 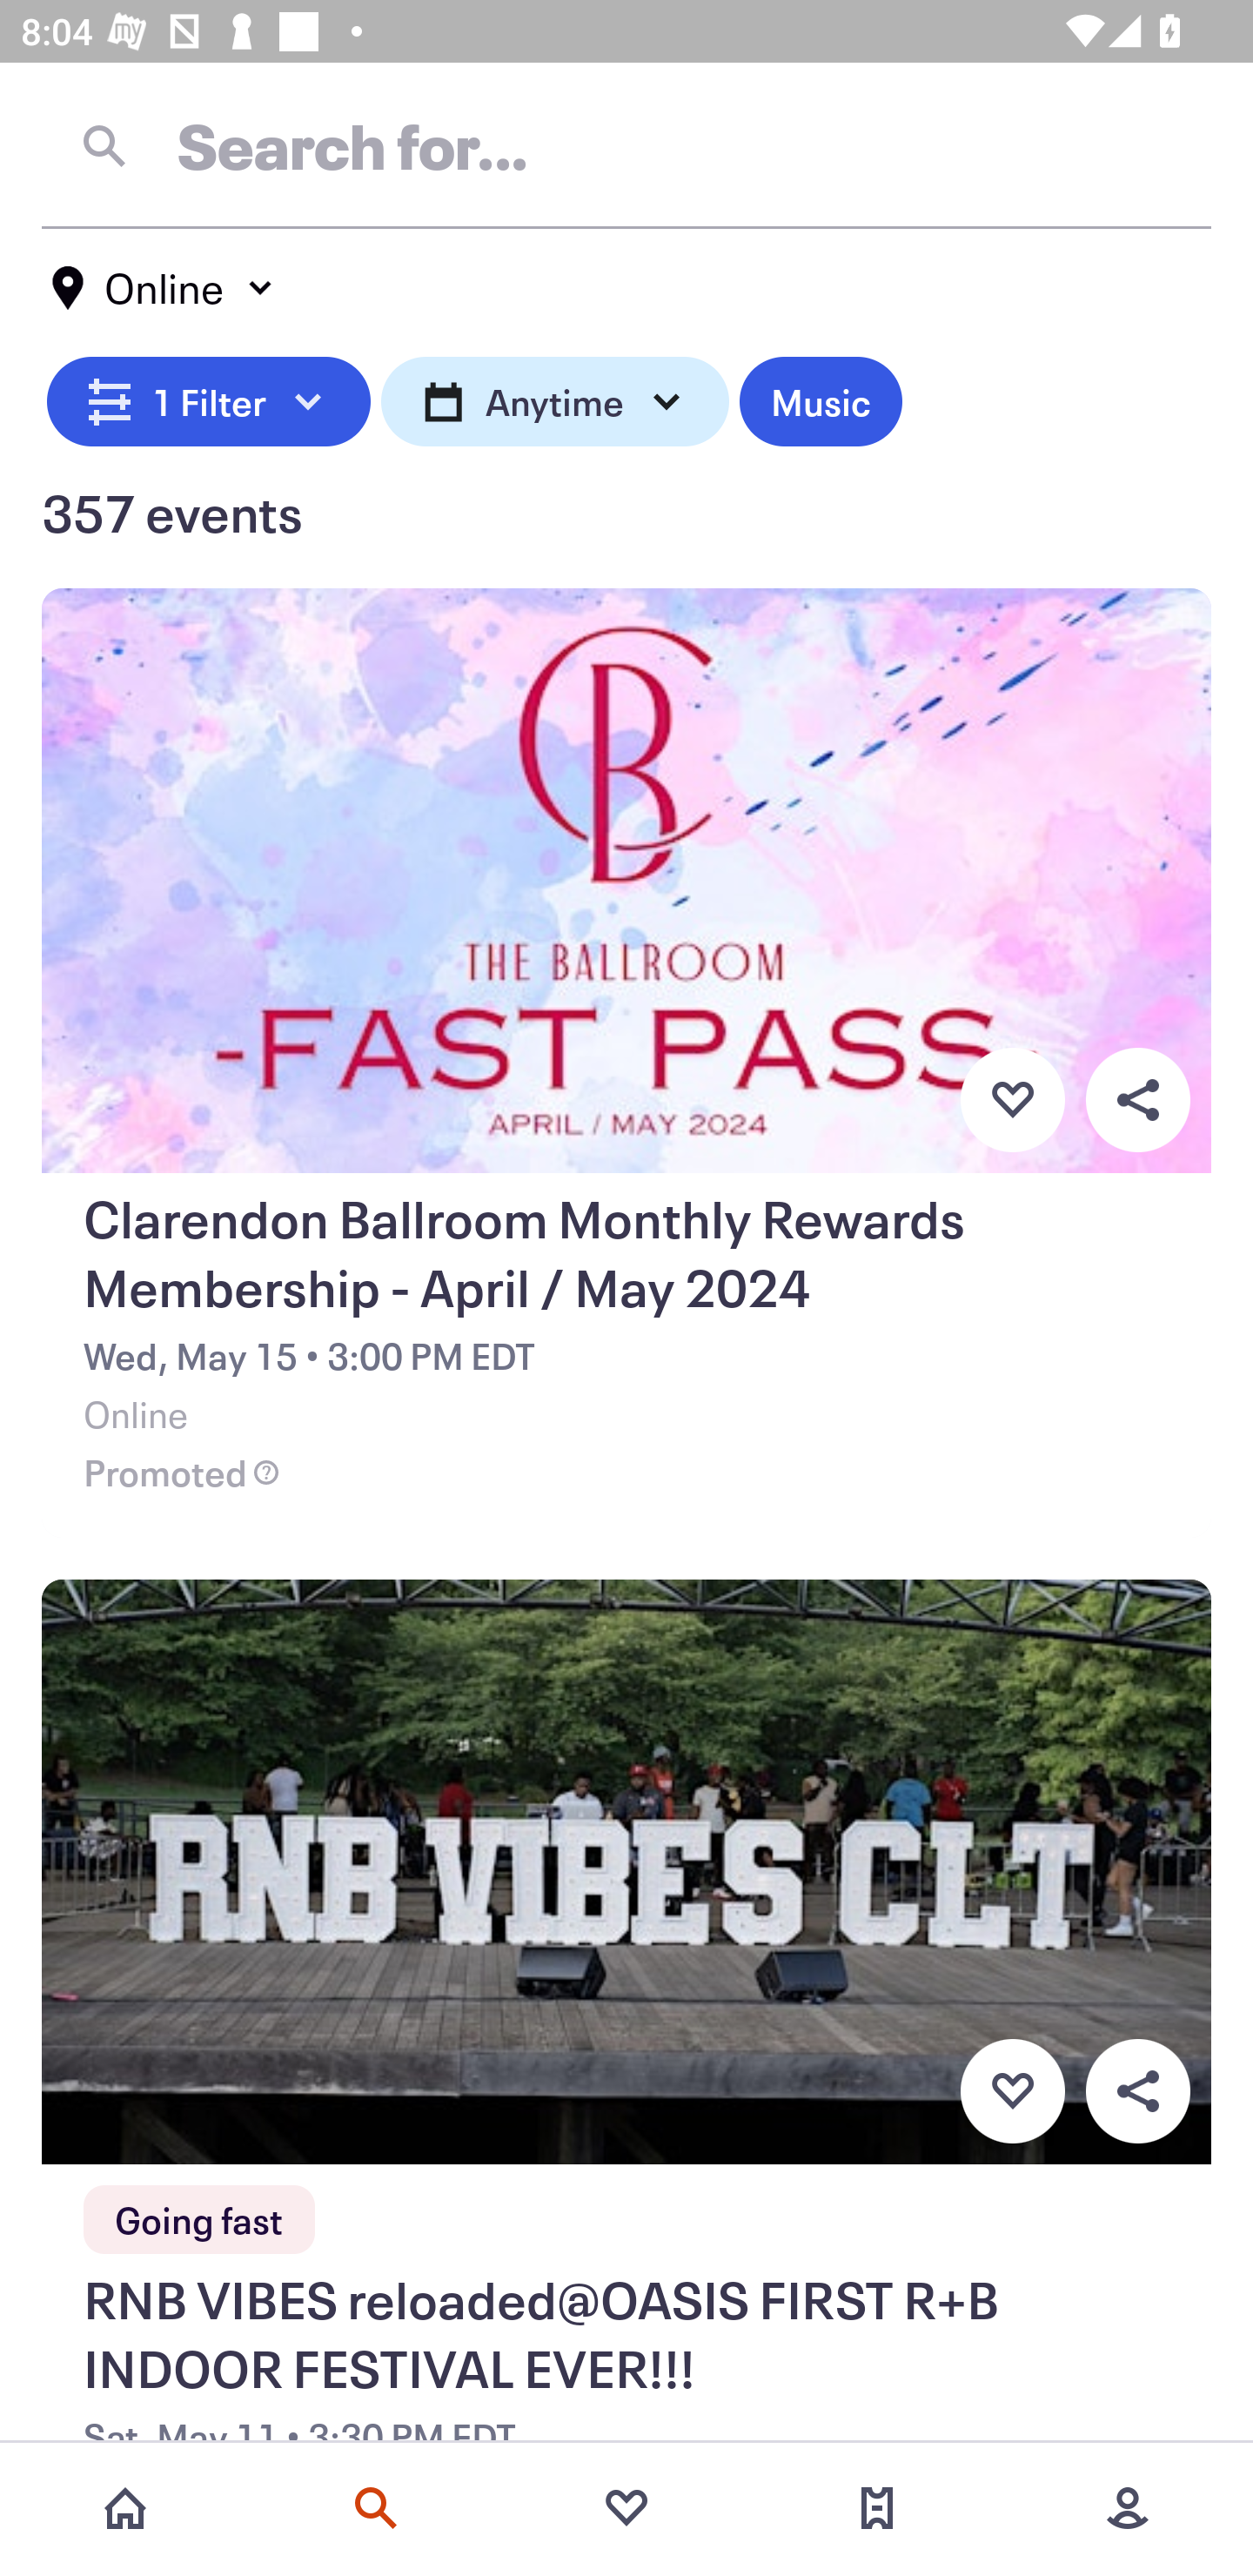 I want to click on Online, so click(x=164, y=288).